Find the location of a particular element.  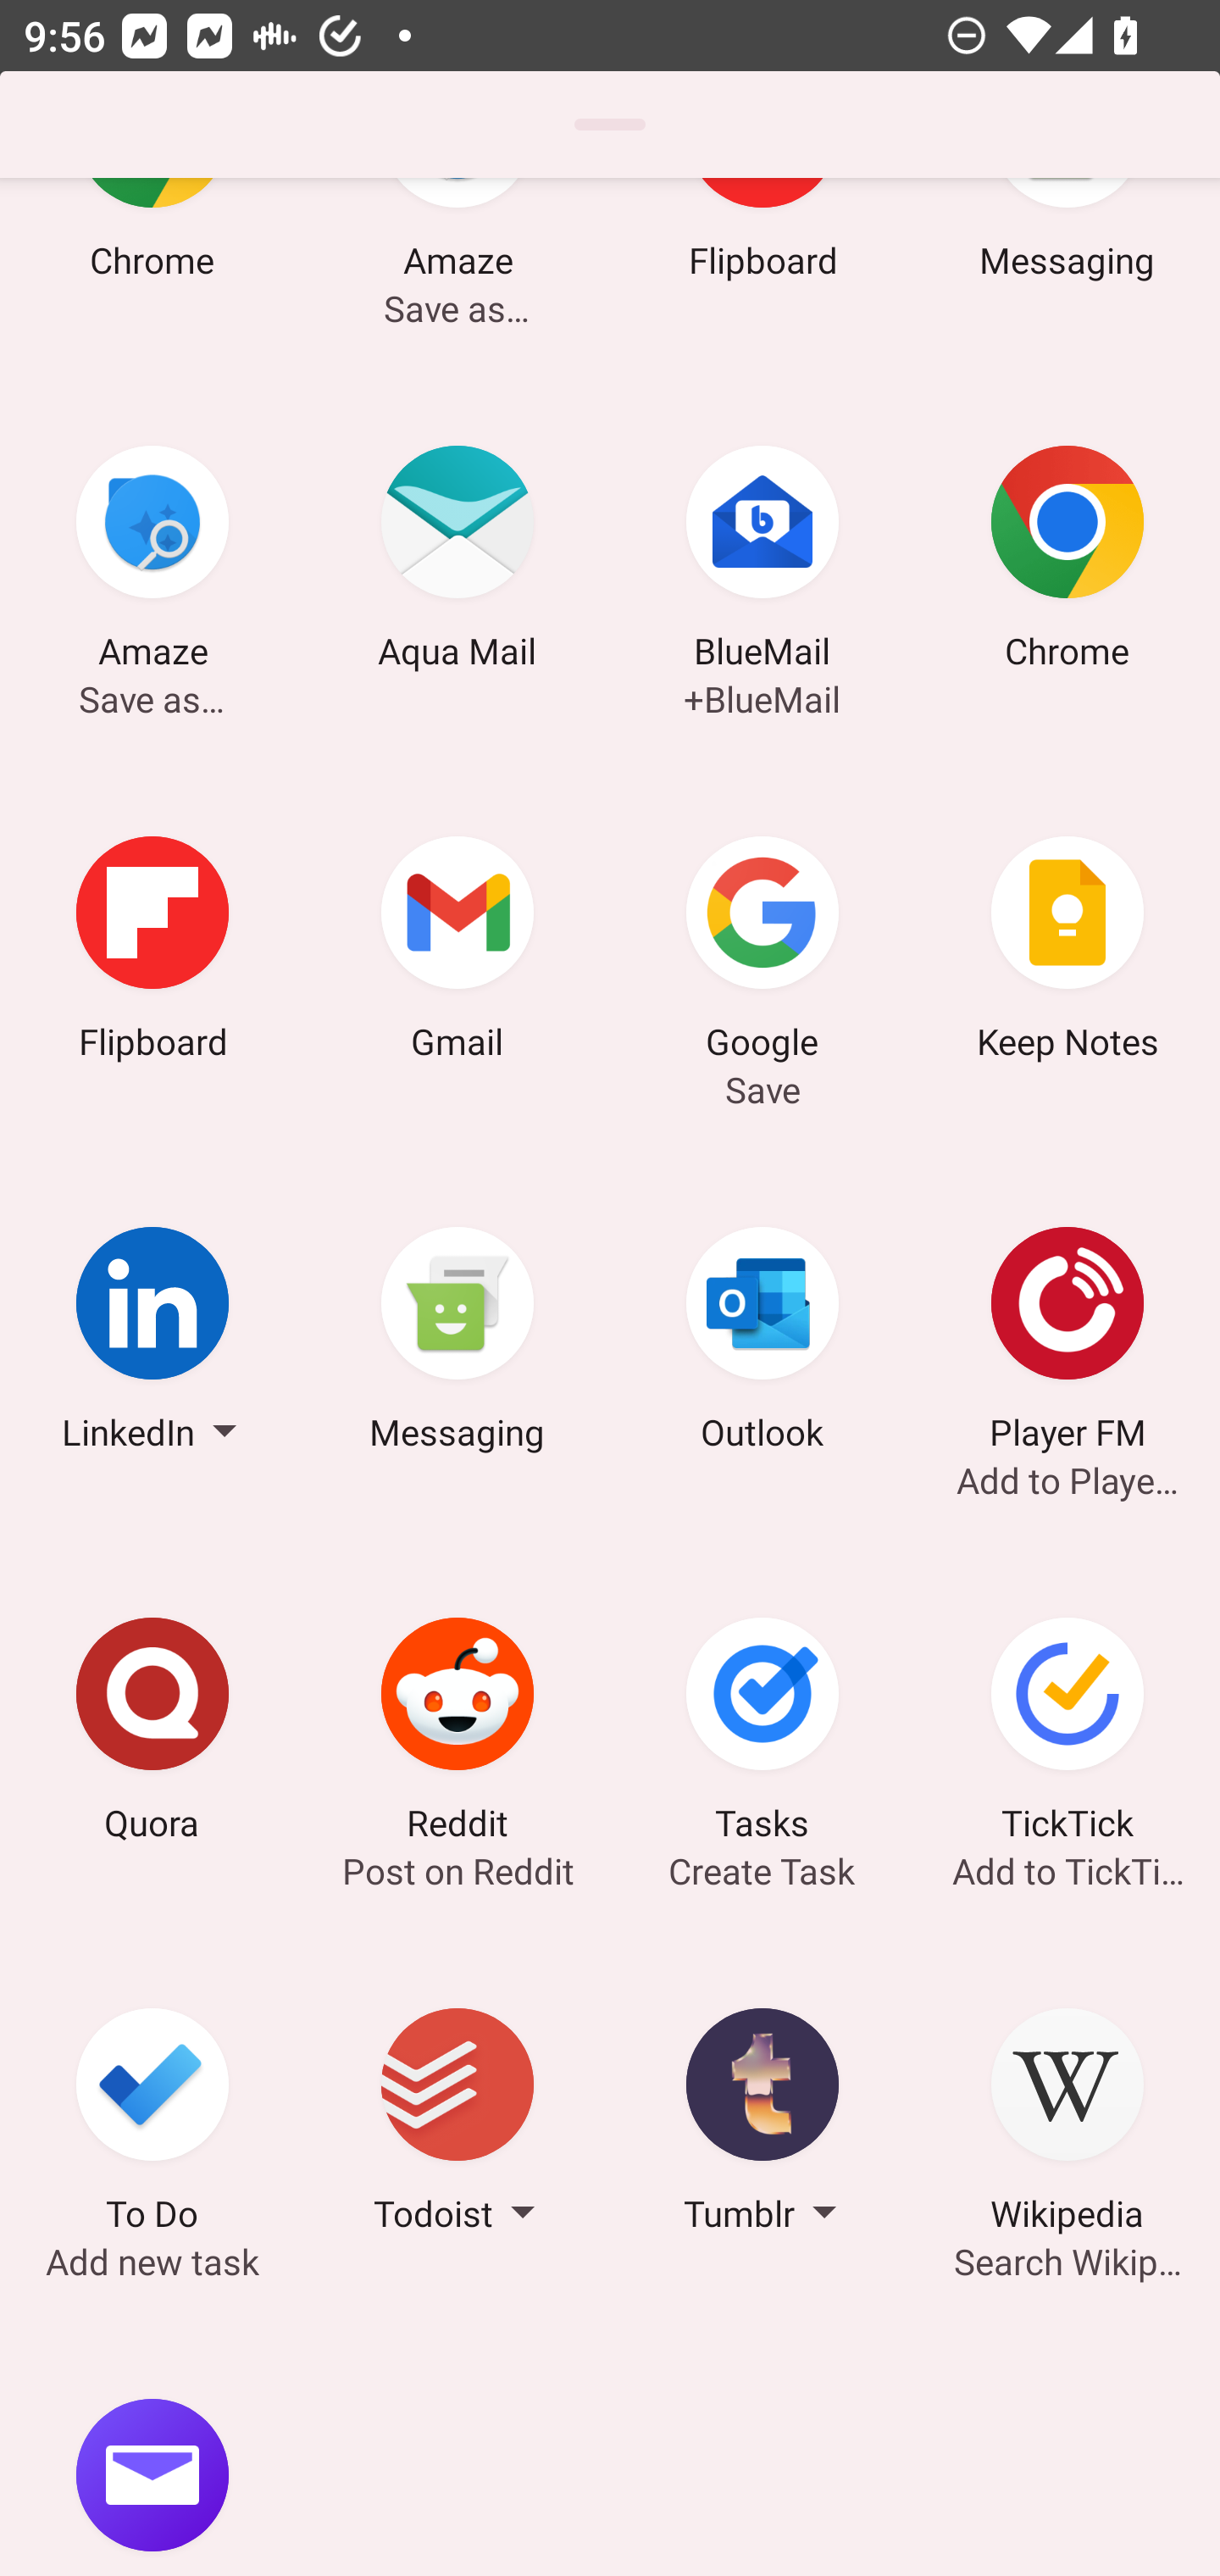

TickTick Add to TickTick is located at coordinates (1067, 1734).